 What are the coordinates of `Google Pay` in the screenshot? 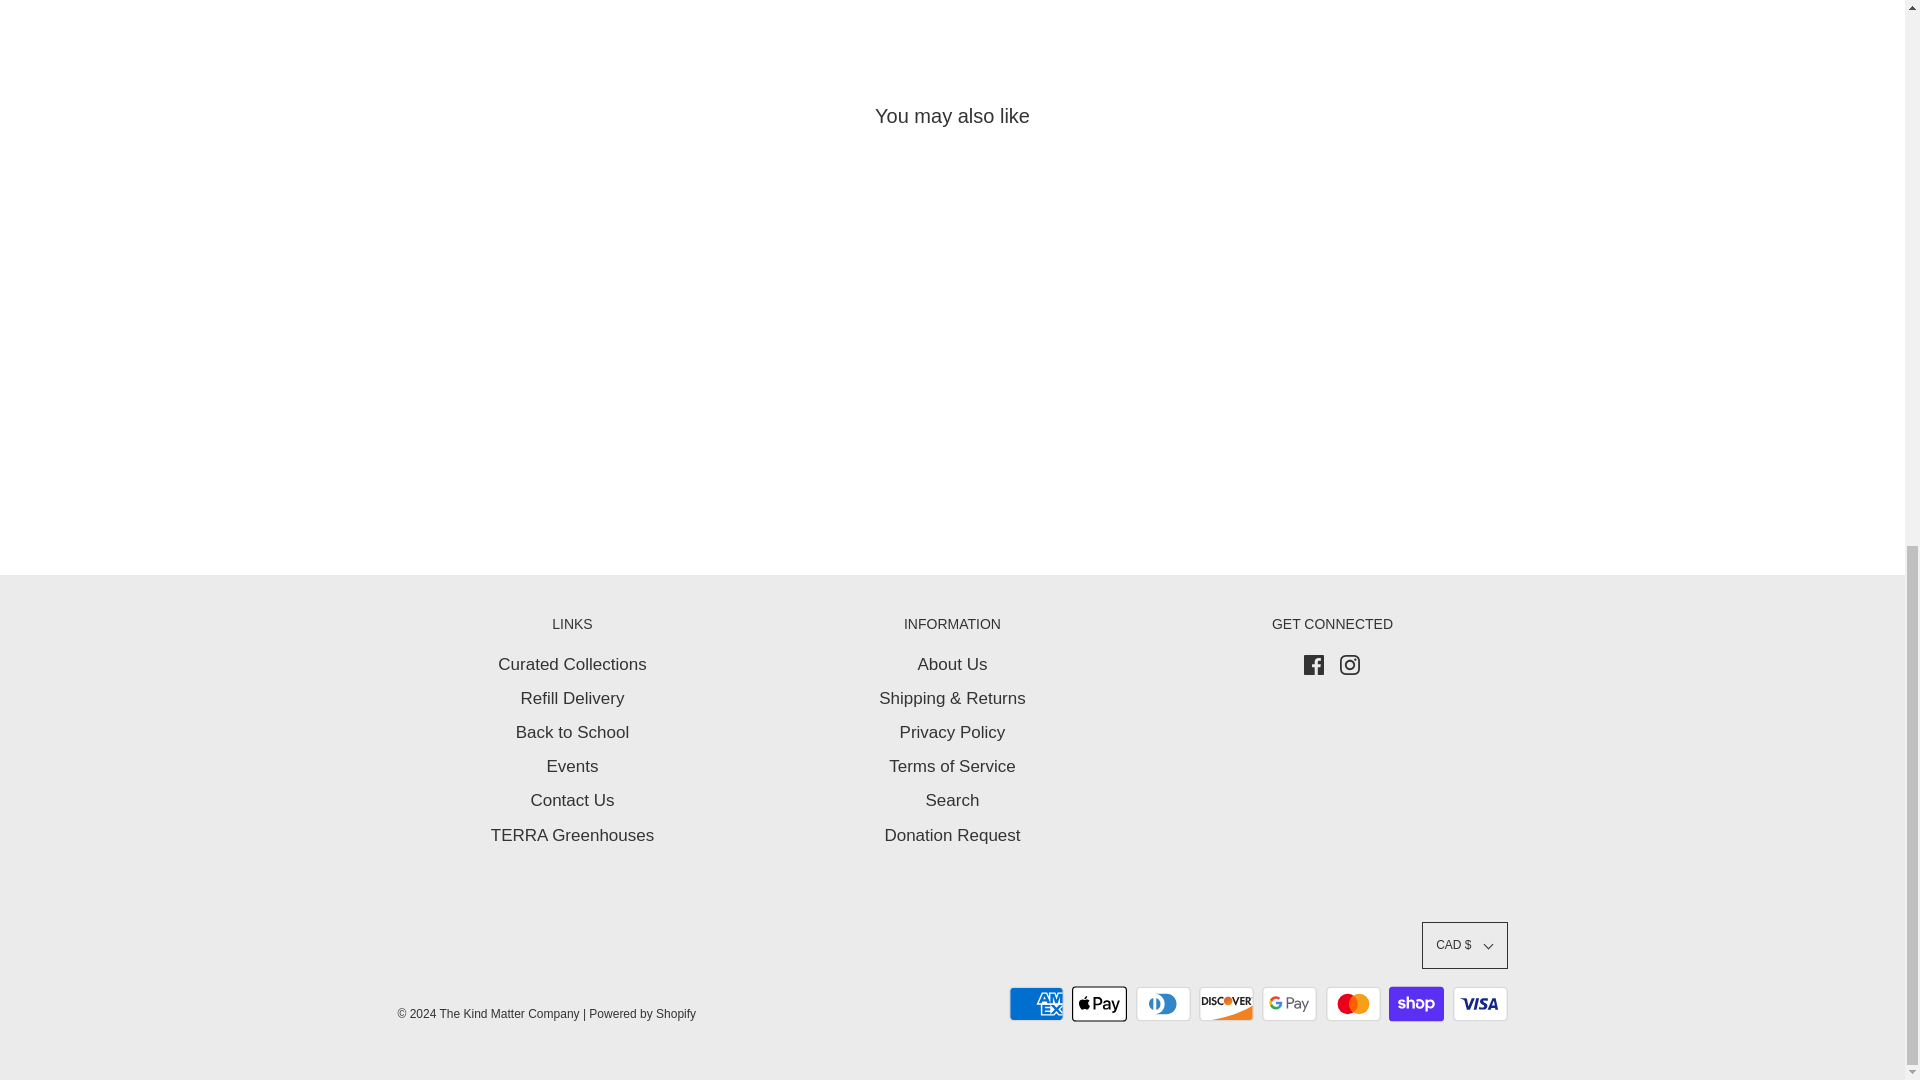 It's located at (1289, 1003).